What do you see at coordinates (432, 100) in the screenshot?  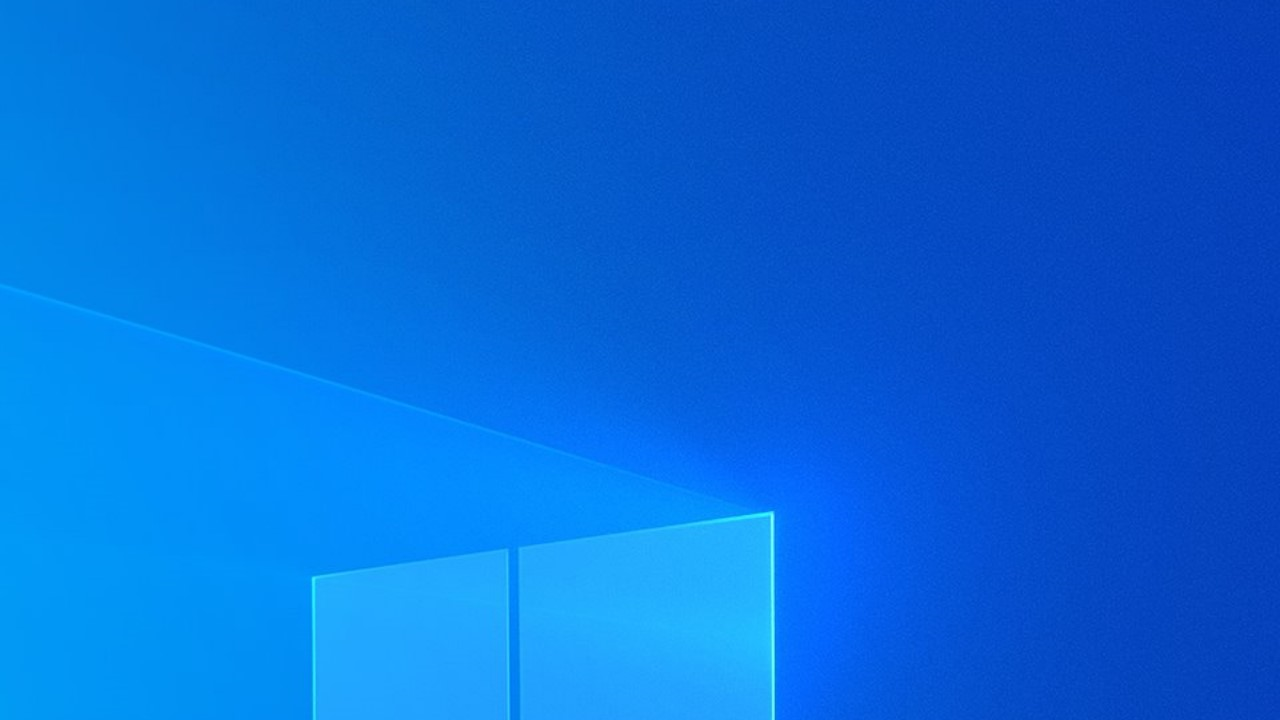 I see `Subtle Reference` at bounding box center [432, 100].